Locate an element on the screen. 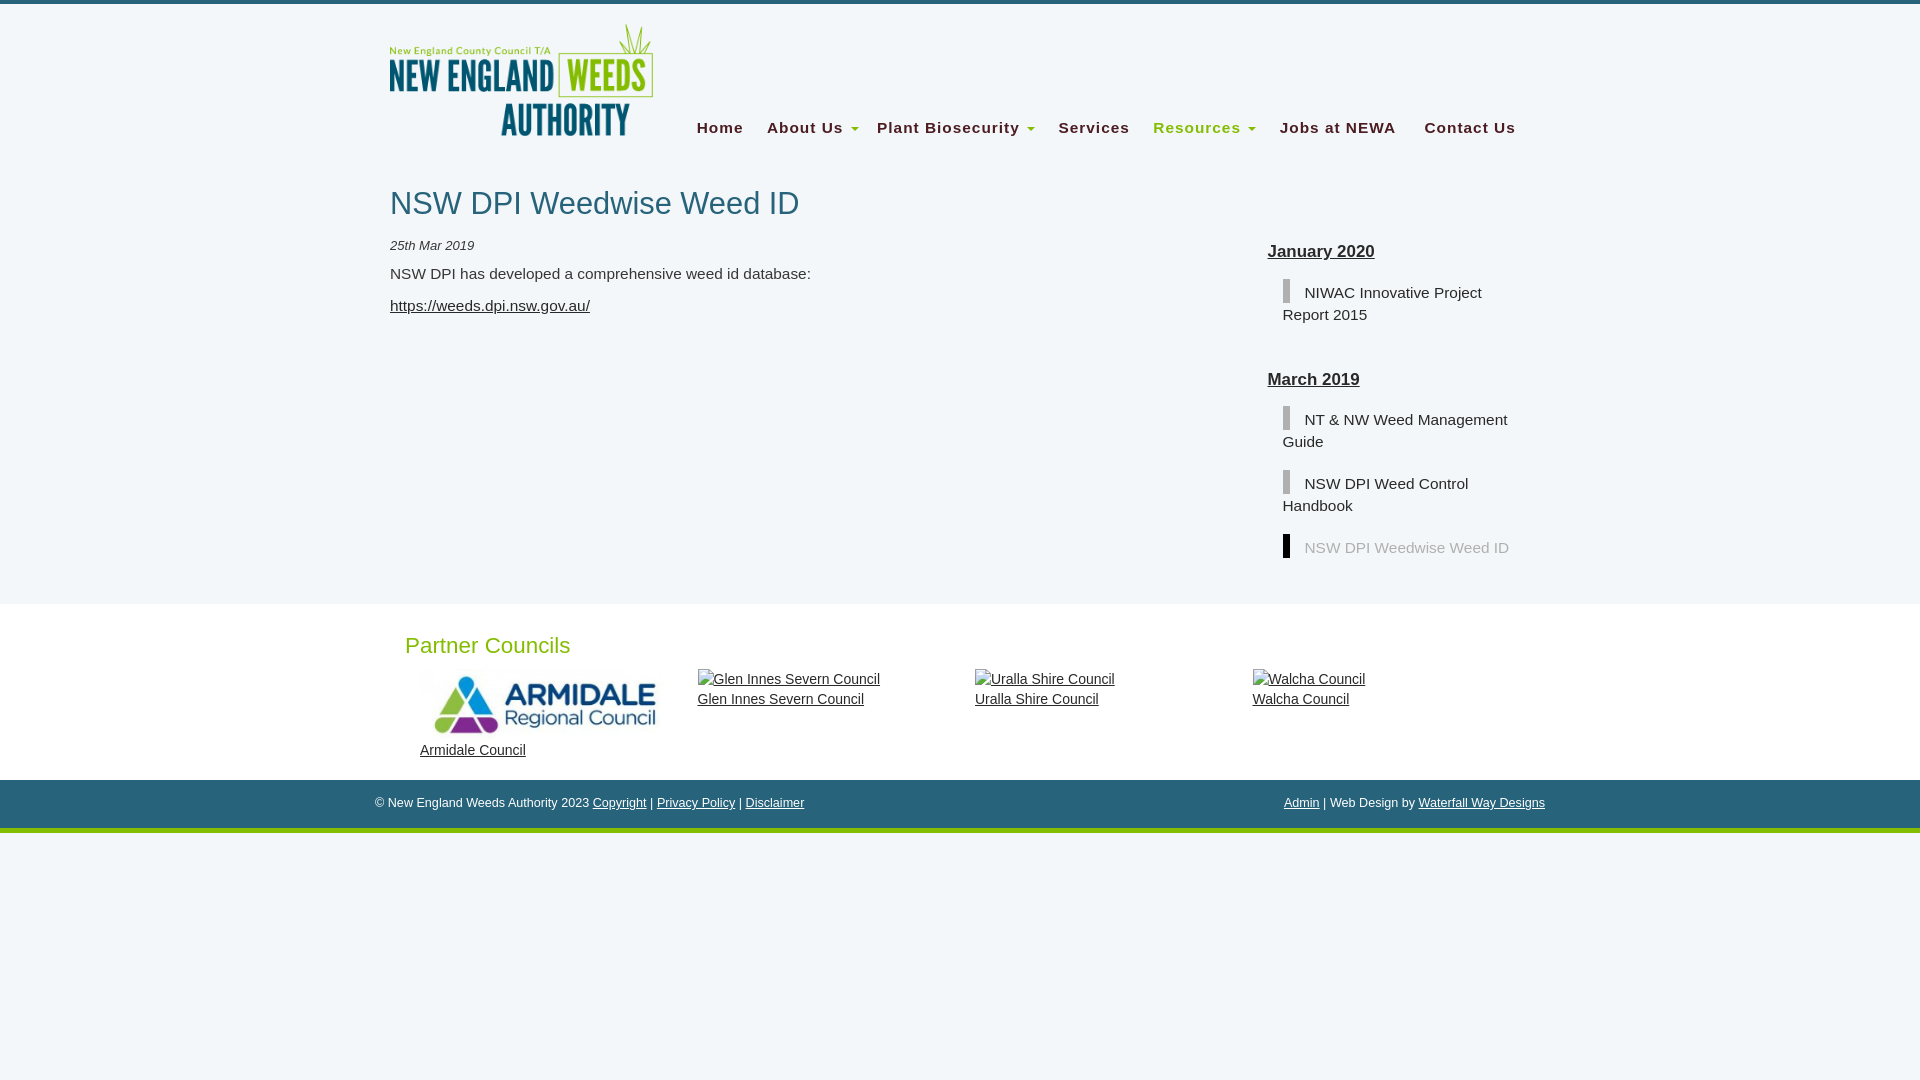  Walcha Council is located at coordinates (1376, 689).